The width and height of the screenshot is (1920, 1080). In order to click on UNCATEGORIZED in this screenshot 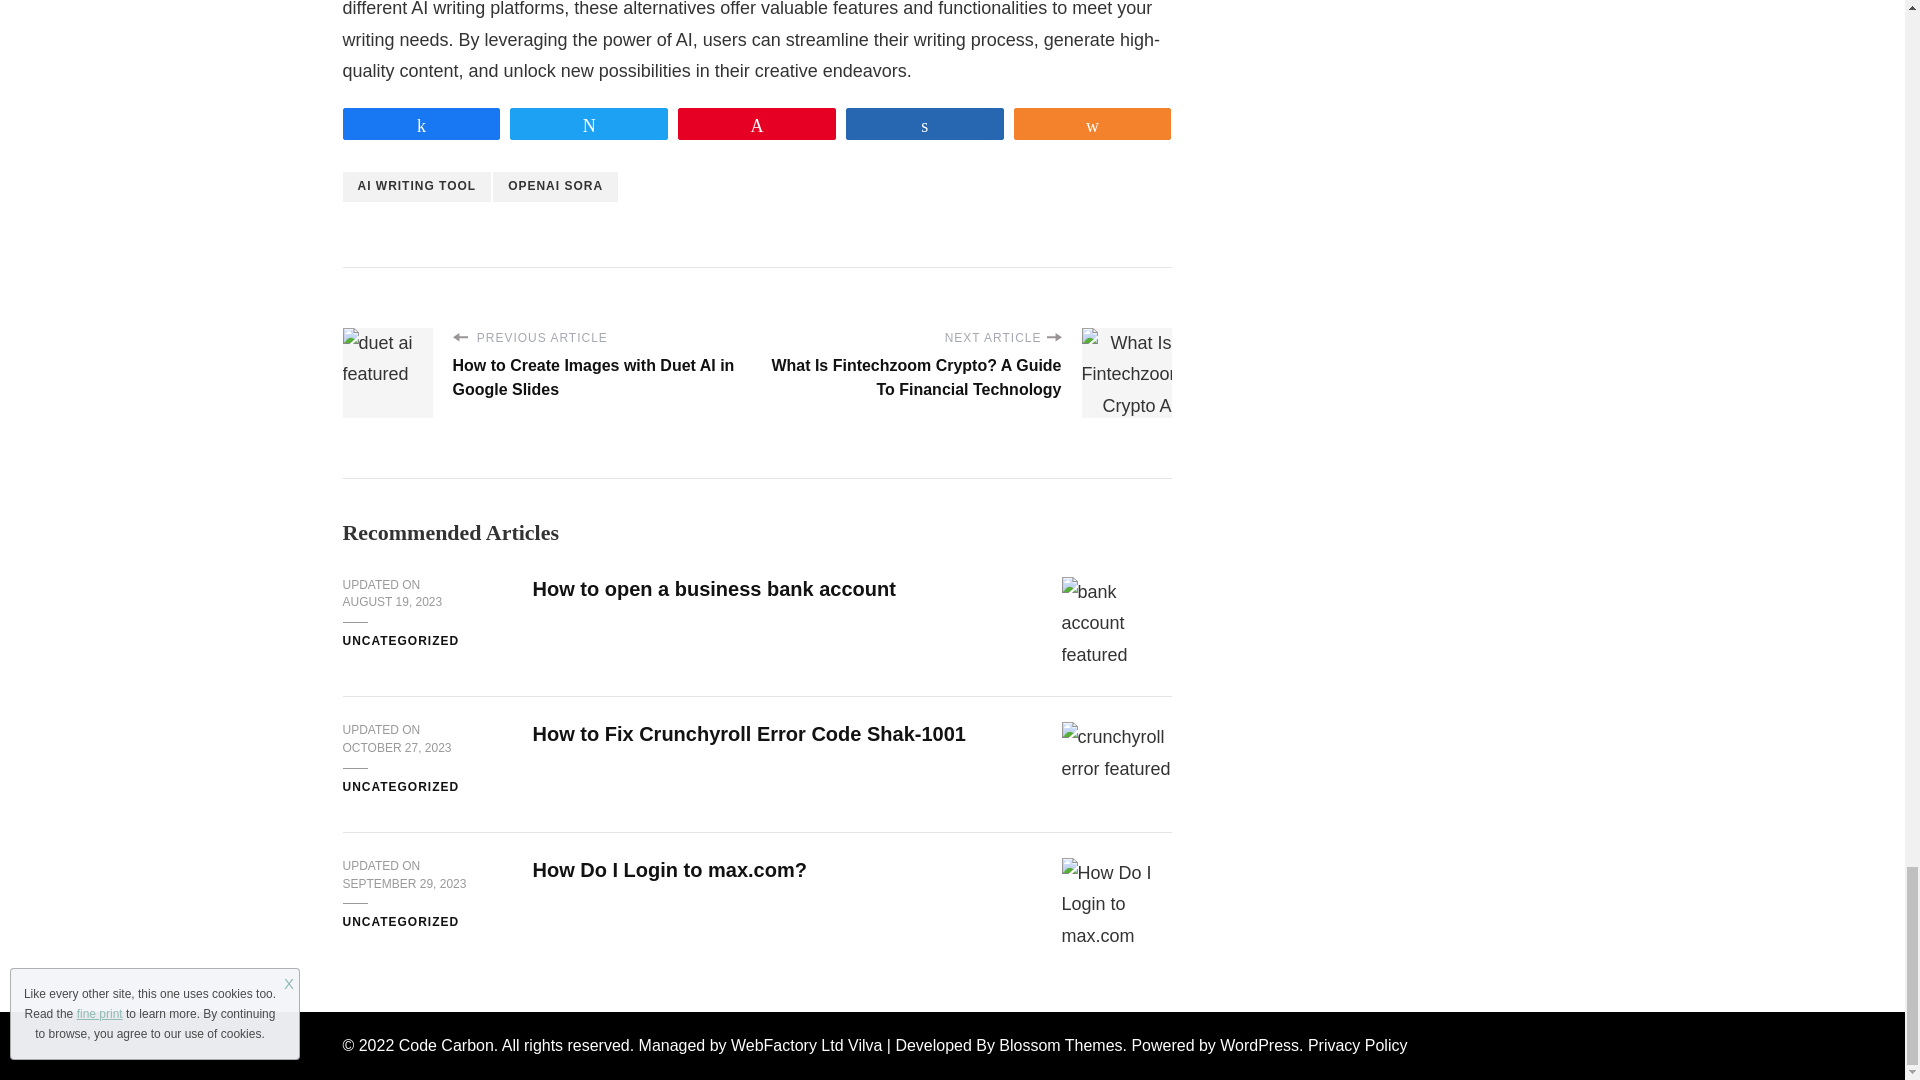, I will do `click(400, 642)`.